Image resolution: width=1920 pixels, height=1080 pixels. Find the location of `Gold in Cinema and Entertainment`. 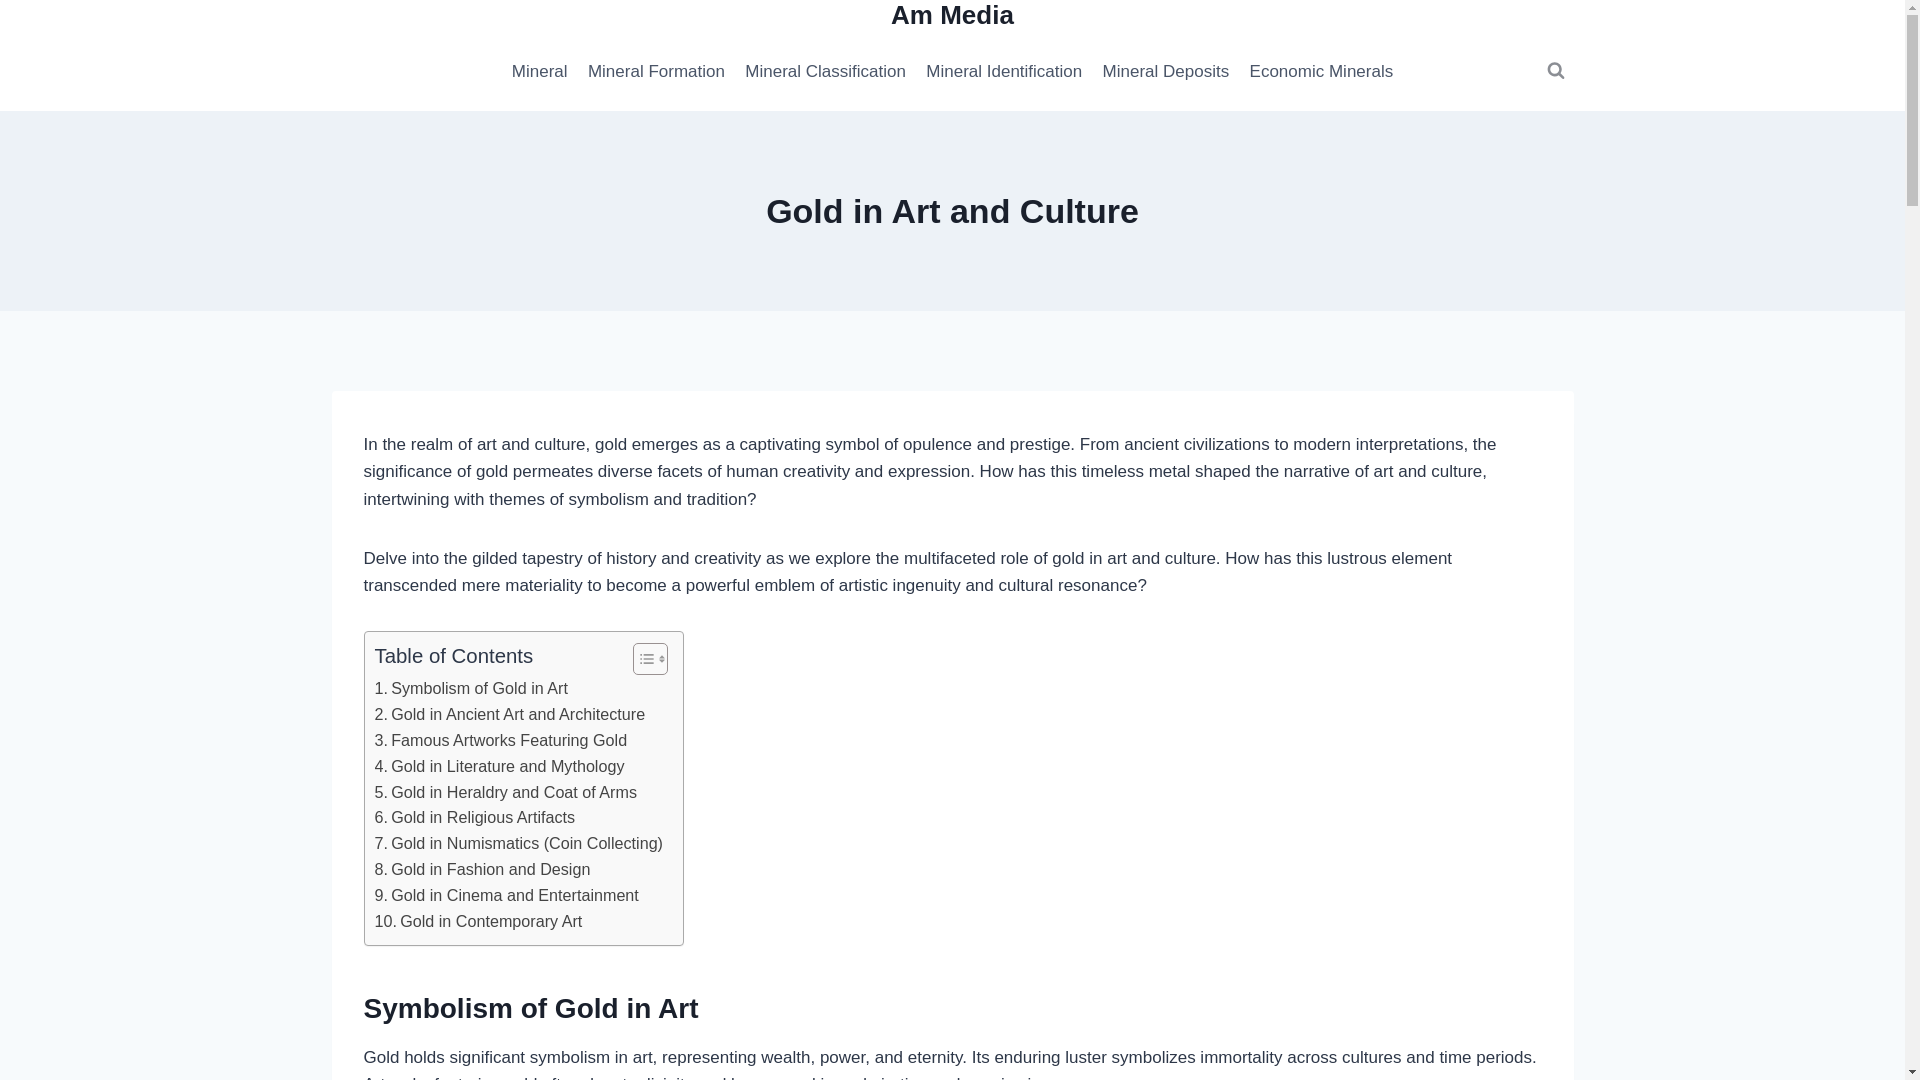

Gold in Cinema and Entertainment is located at coordinates (506, 896).